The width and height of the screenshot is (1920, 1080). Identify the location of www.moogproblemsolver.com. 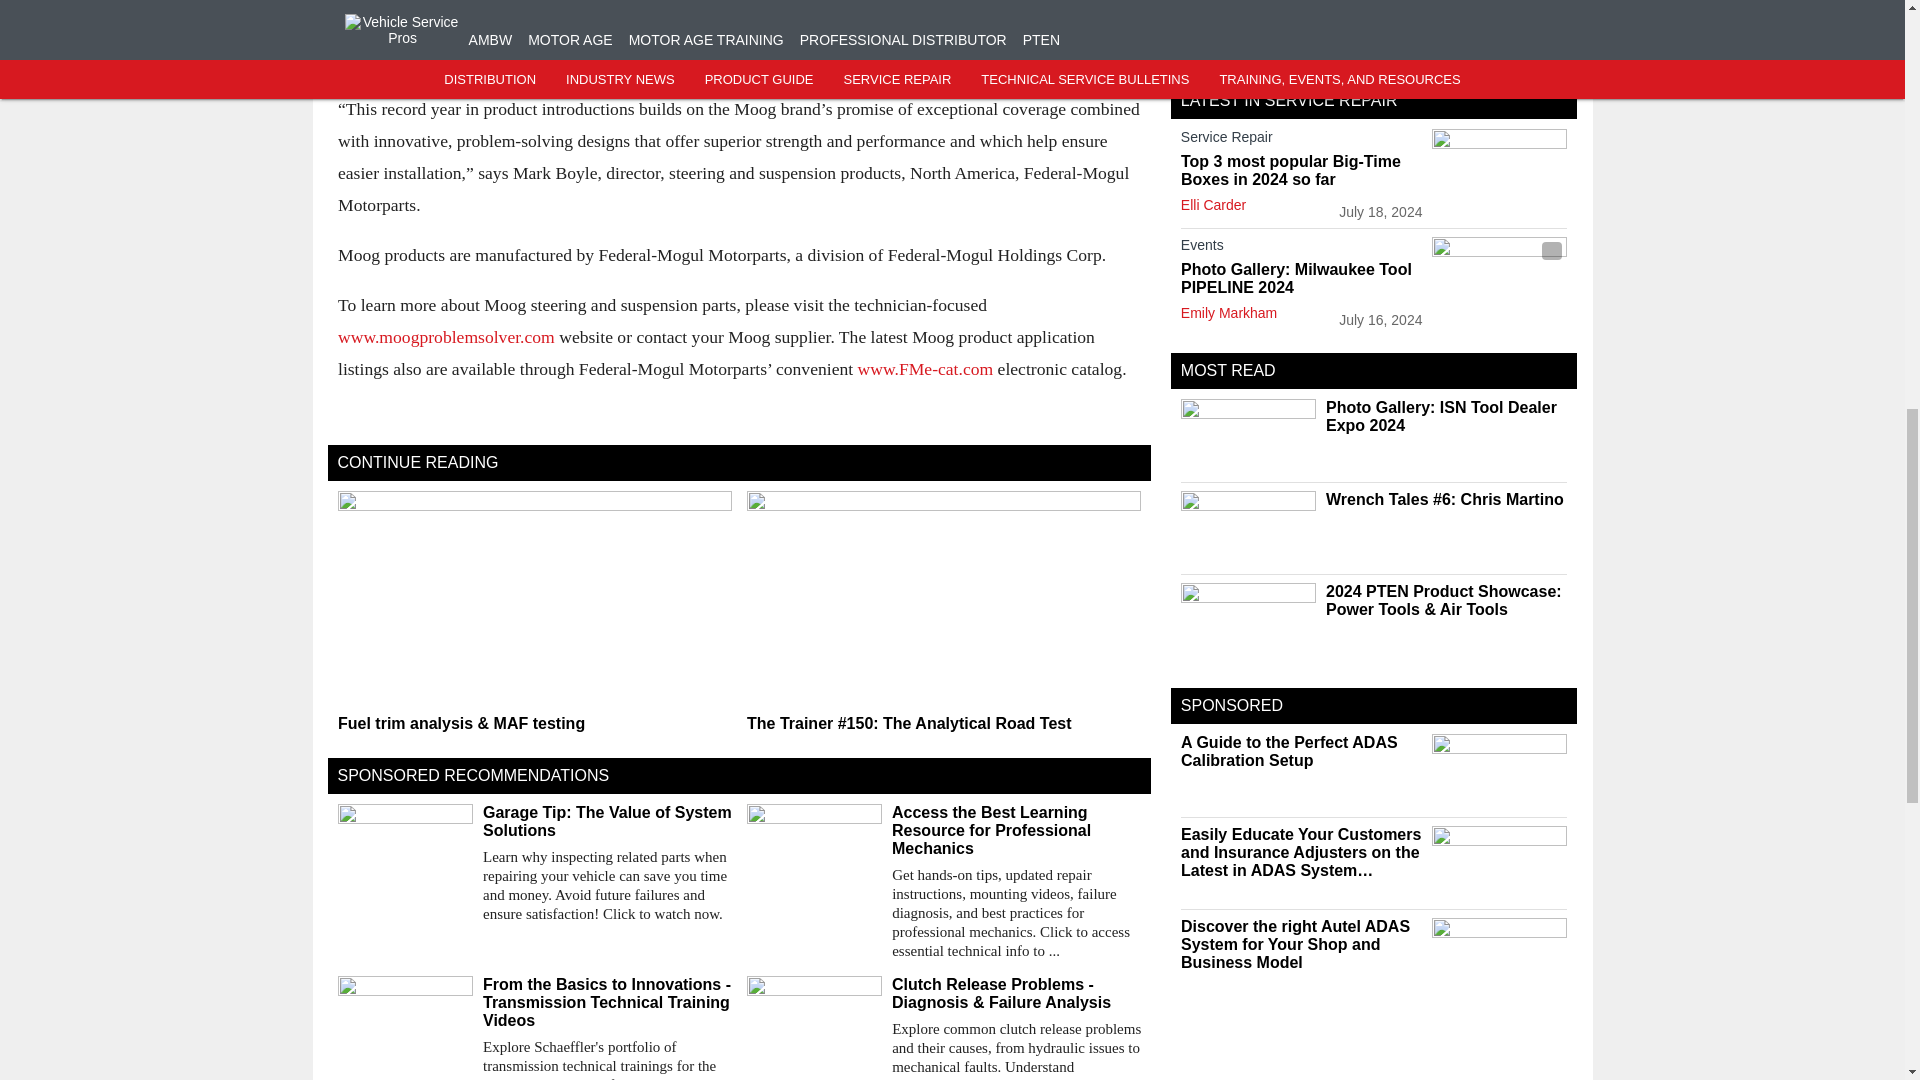
(446, 336).